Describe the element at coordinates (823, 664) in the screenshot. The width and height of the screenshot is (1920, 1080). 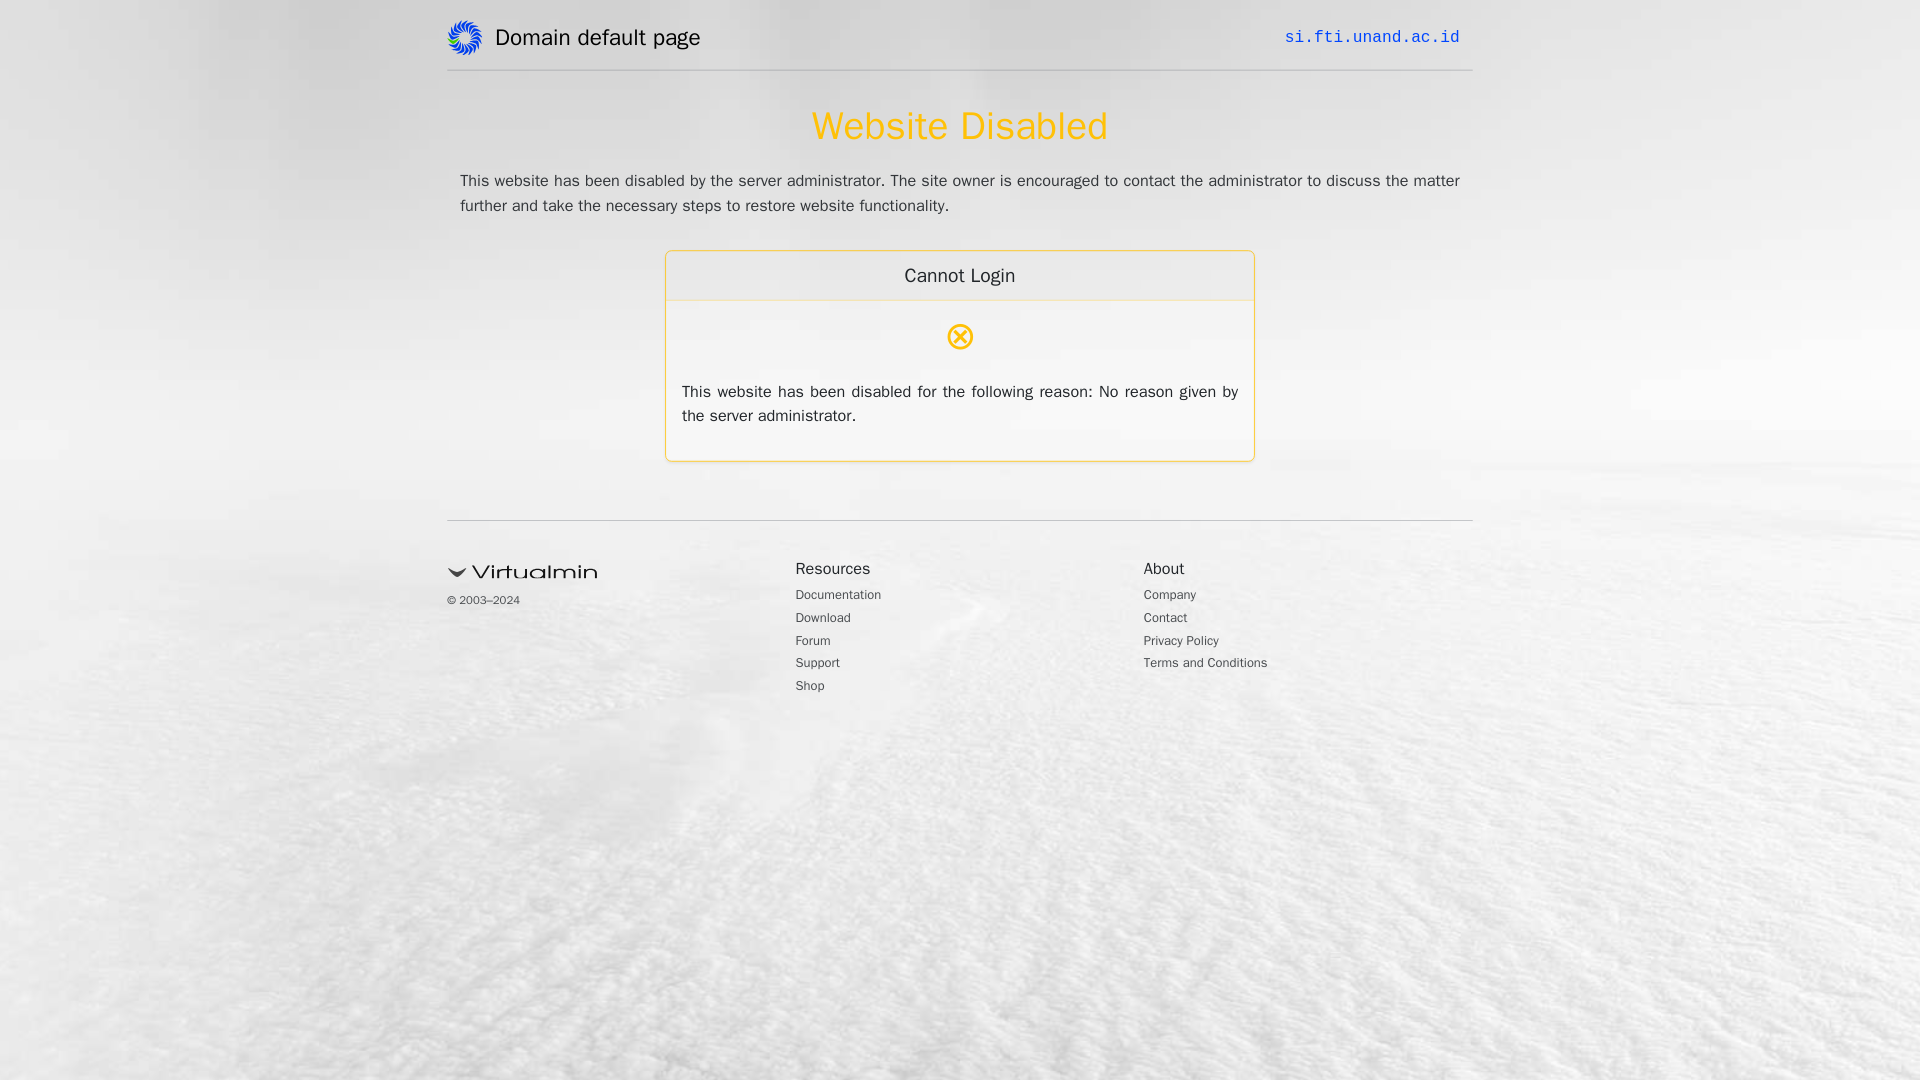
I see `Support` at that location.